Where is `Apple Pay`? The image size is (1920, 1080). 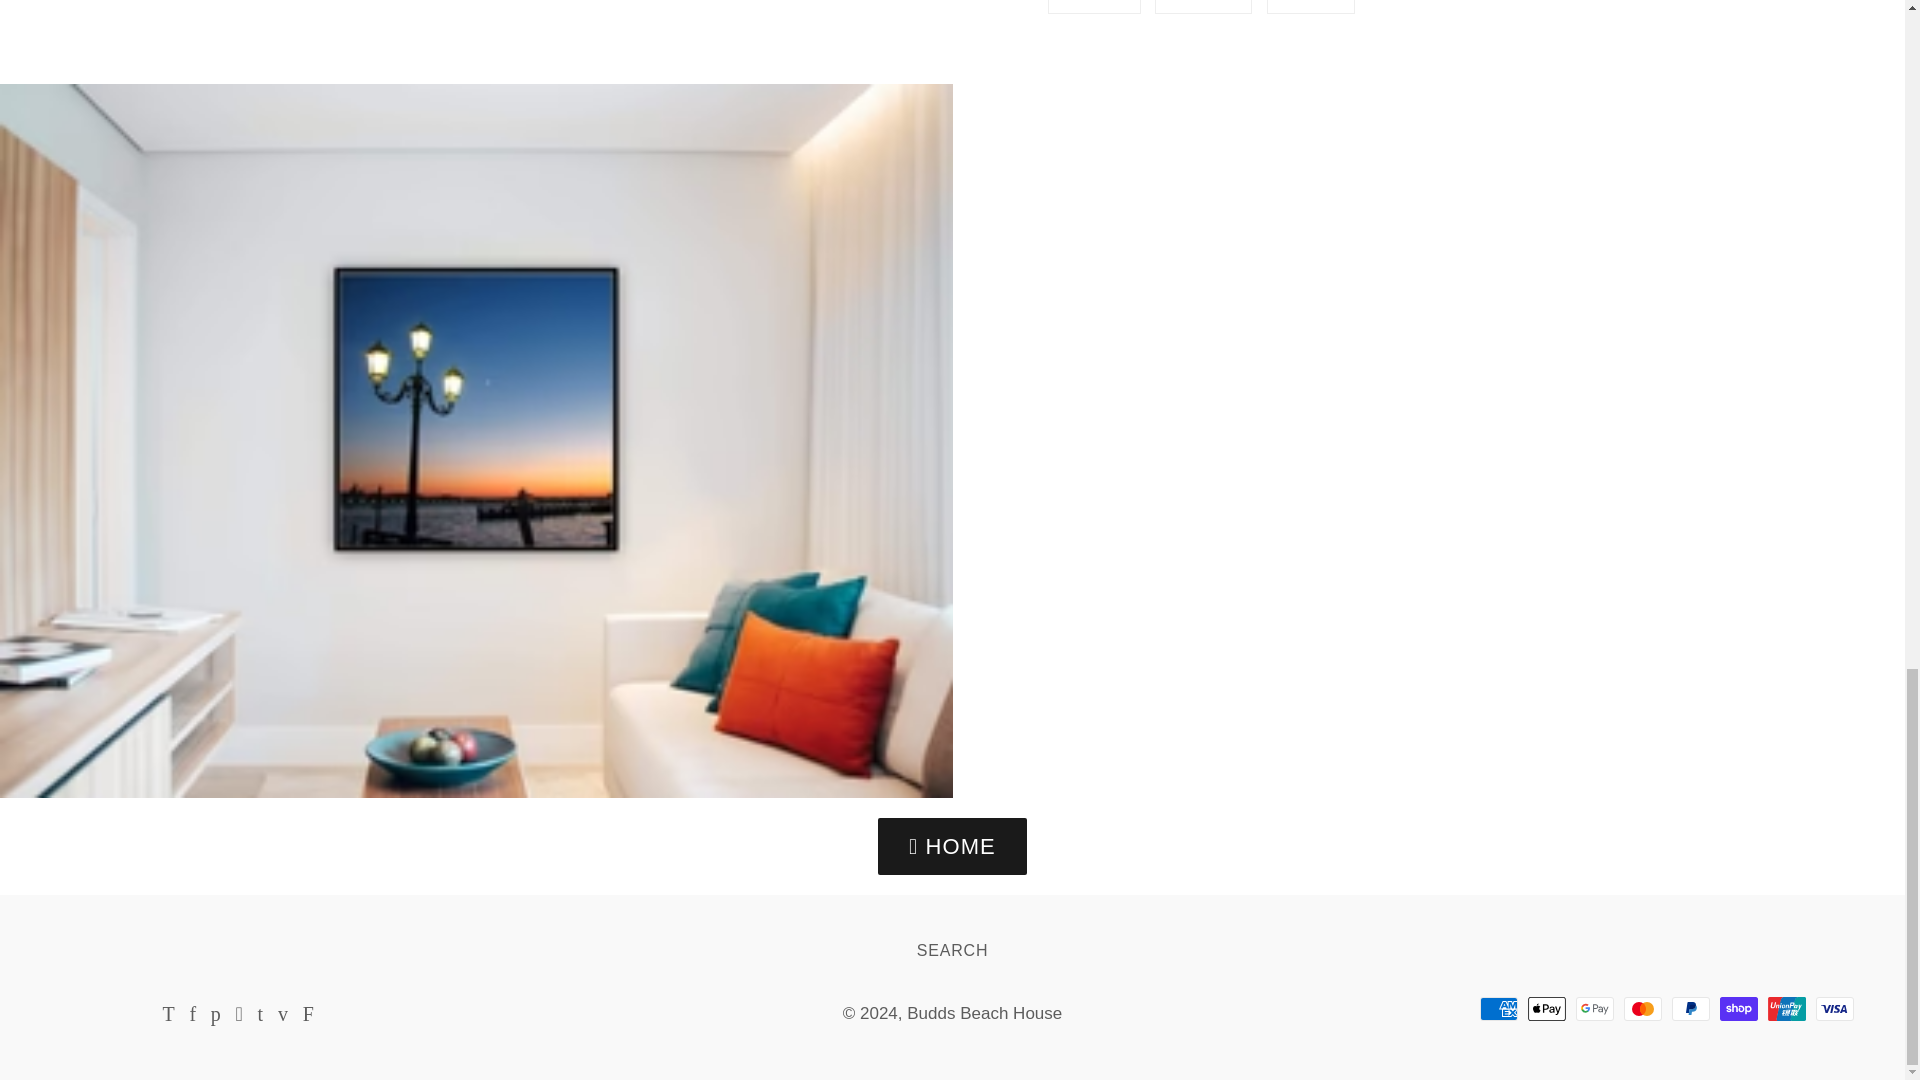
Apple Pay is located at coordinates (1691, 1008).